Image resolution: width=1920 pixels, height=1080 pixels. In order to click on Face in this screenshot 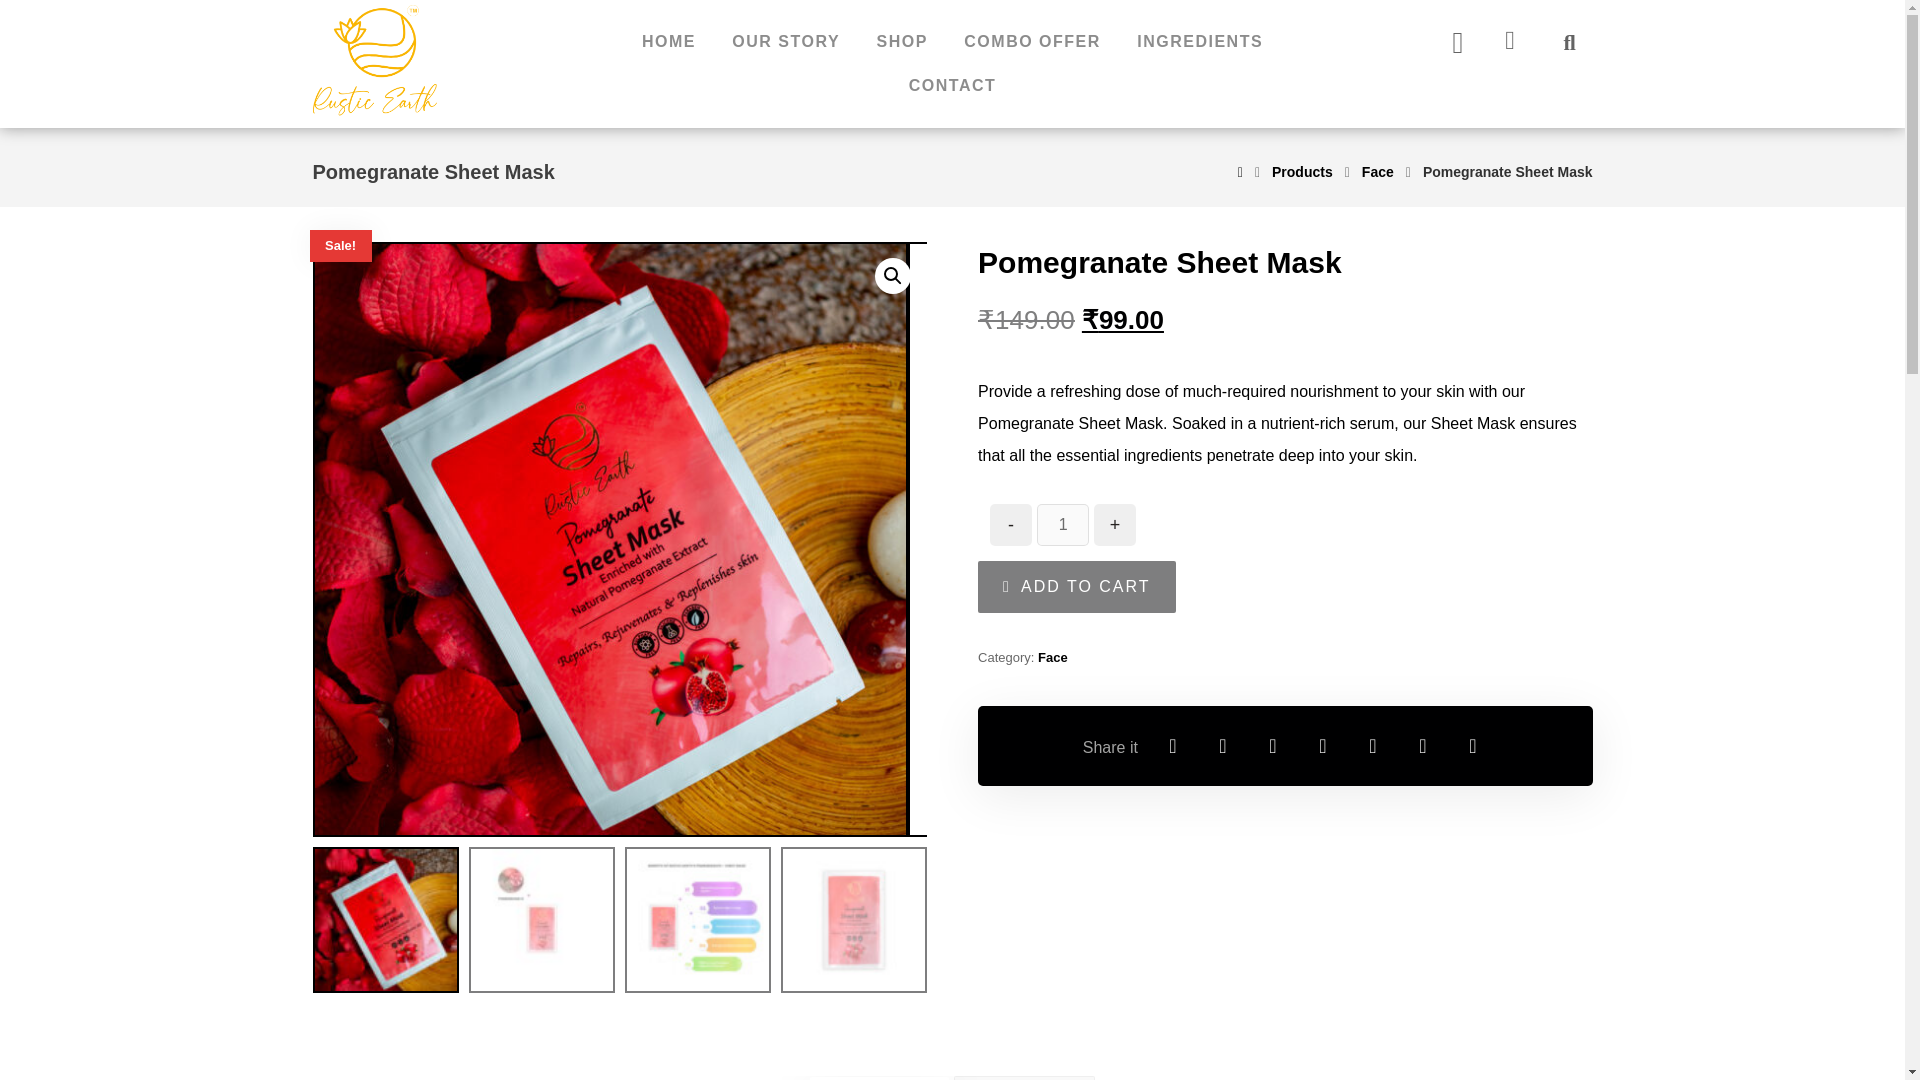, I will do `click(1377, 172)`.